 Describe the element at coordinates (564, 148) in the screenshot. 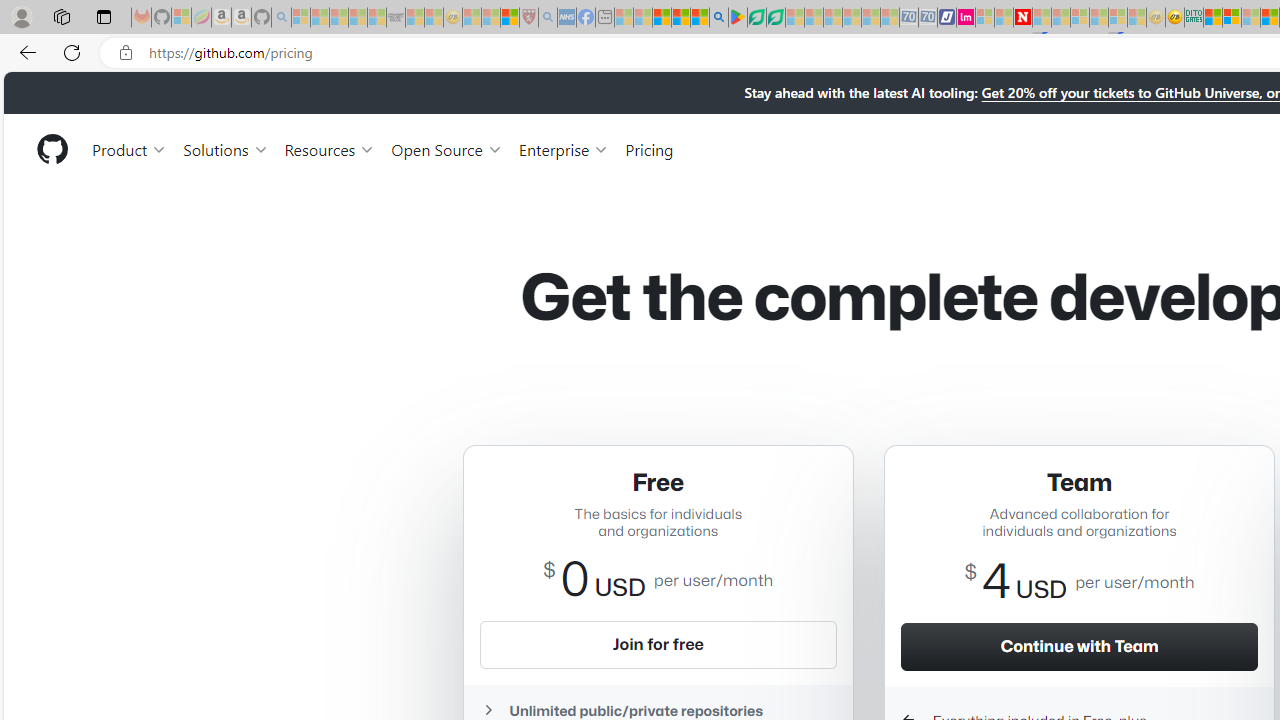

I see `Enterprise` at that location.